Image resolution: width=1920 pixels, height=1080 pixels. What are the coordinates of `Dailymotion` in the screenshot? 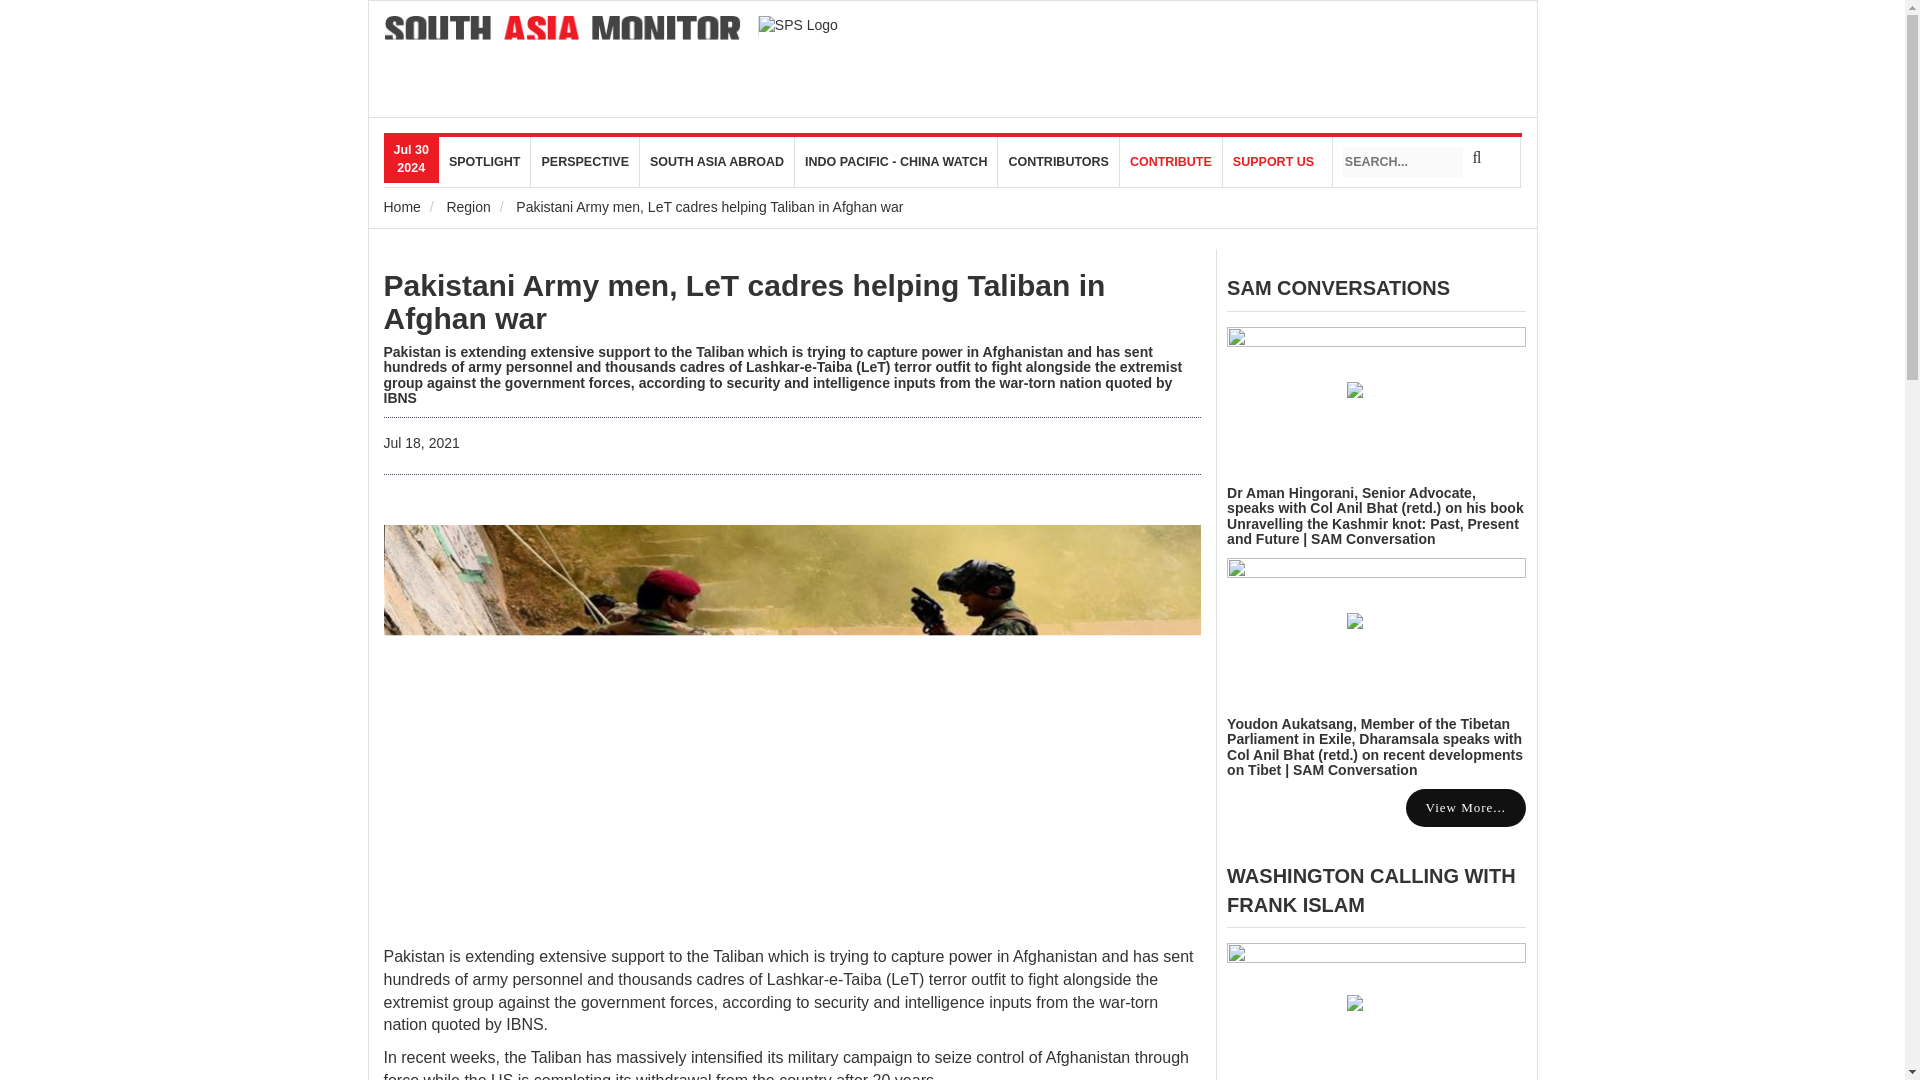 It's located at (1496, 40).